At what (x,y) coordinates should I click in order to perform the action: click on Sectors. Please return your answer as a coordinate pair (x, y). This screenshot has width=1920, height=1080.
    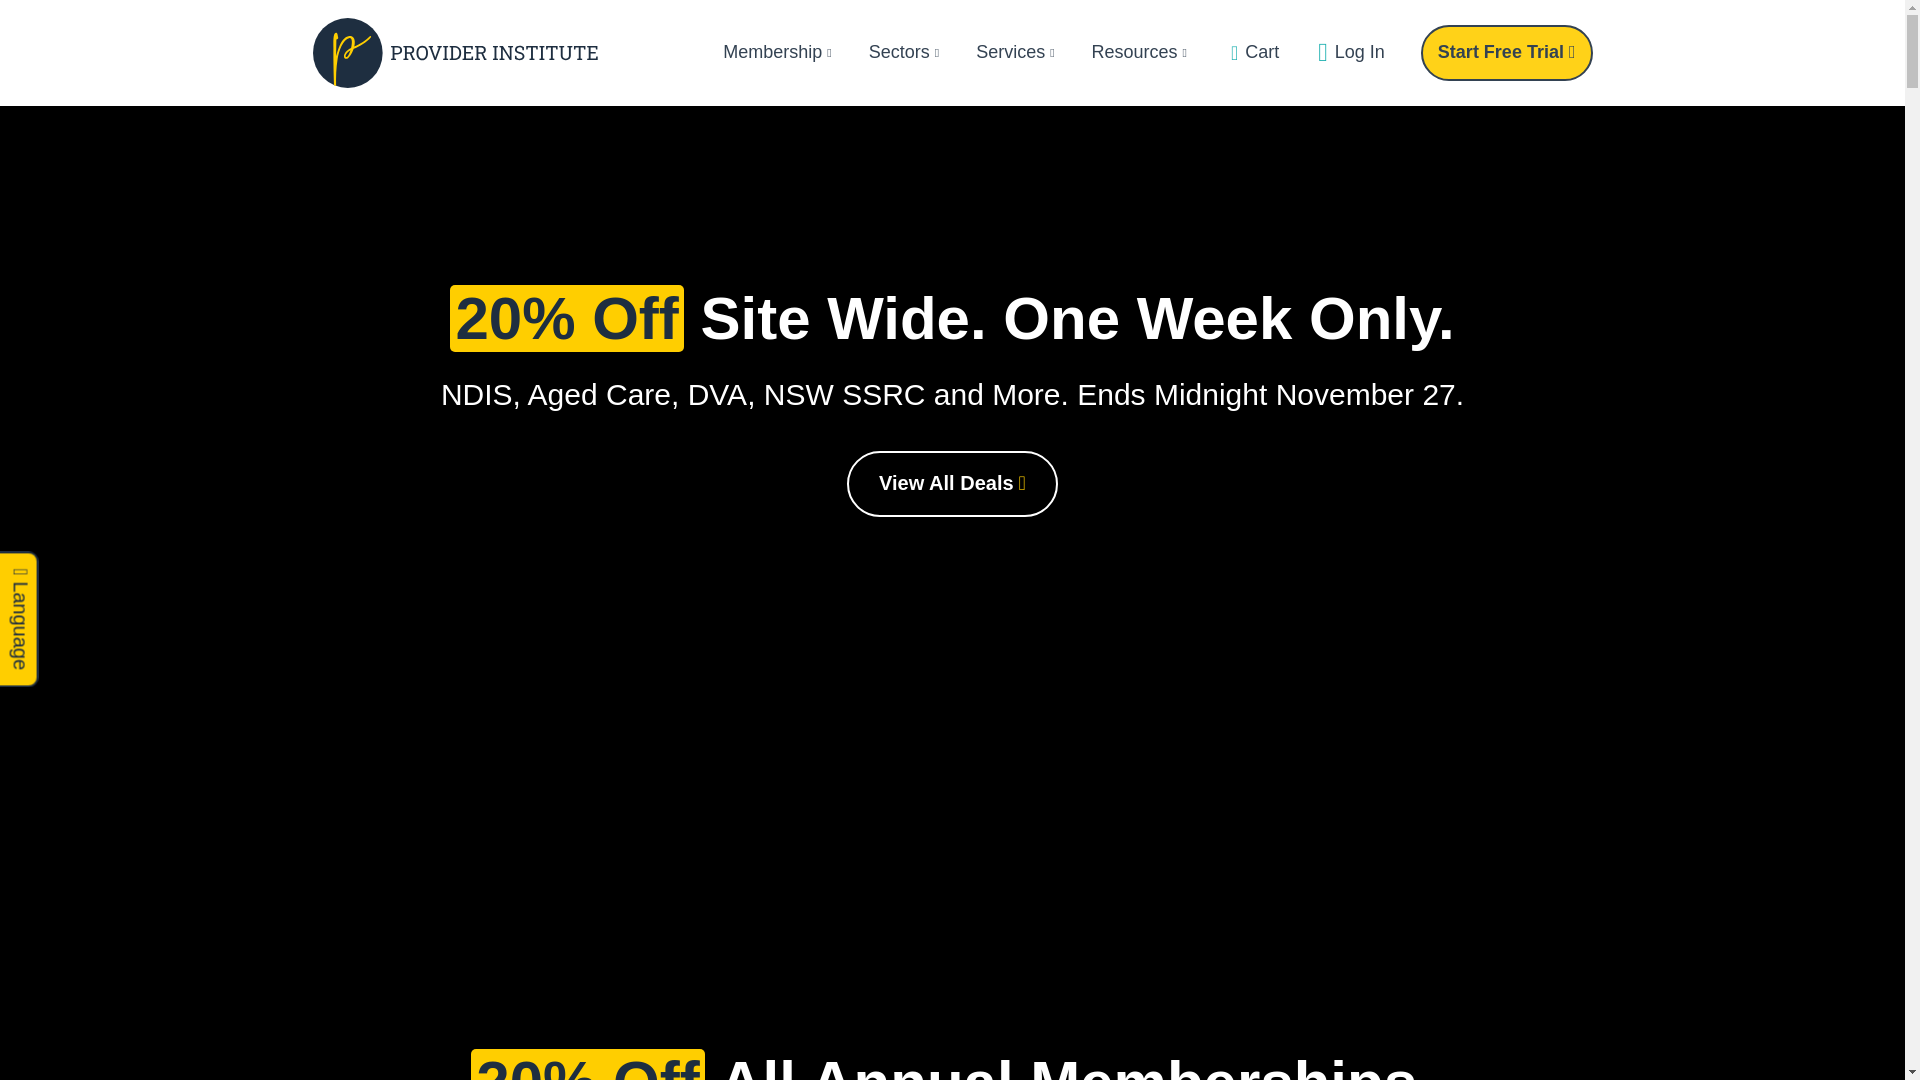
    Looking at the image, I should click on (906, 53).